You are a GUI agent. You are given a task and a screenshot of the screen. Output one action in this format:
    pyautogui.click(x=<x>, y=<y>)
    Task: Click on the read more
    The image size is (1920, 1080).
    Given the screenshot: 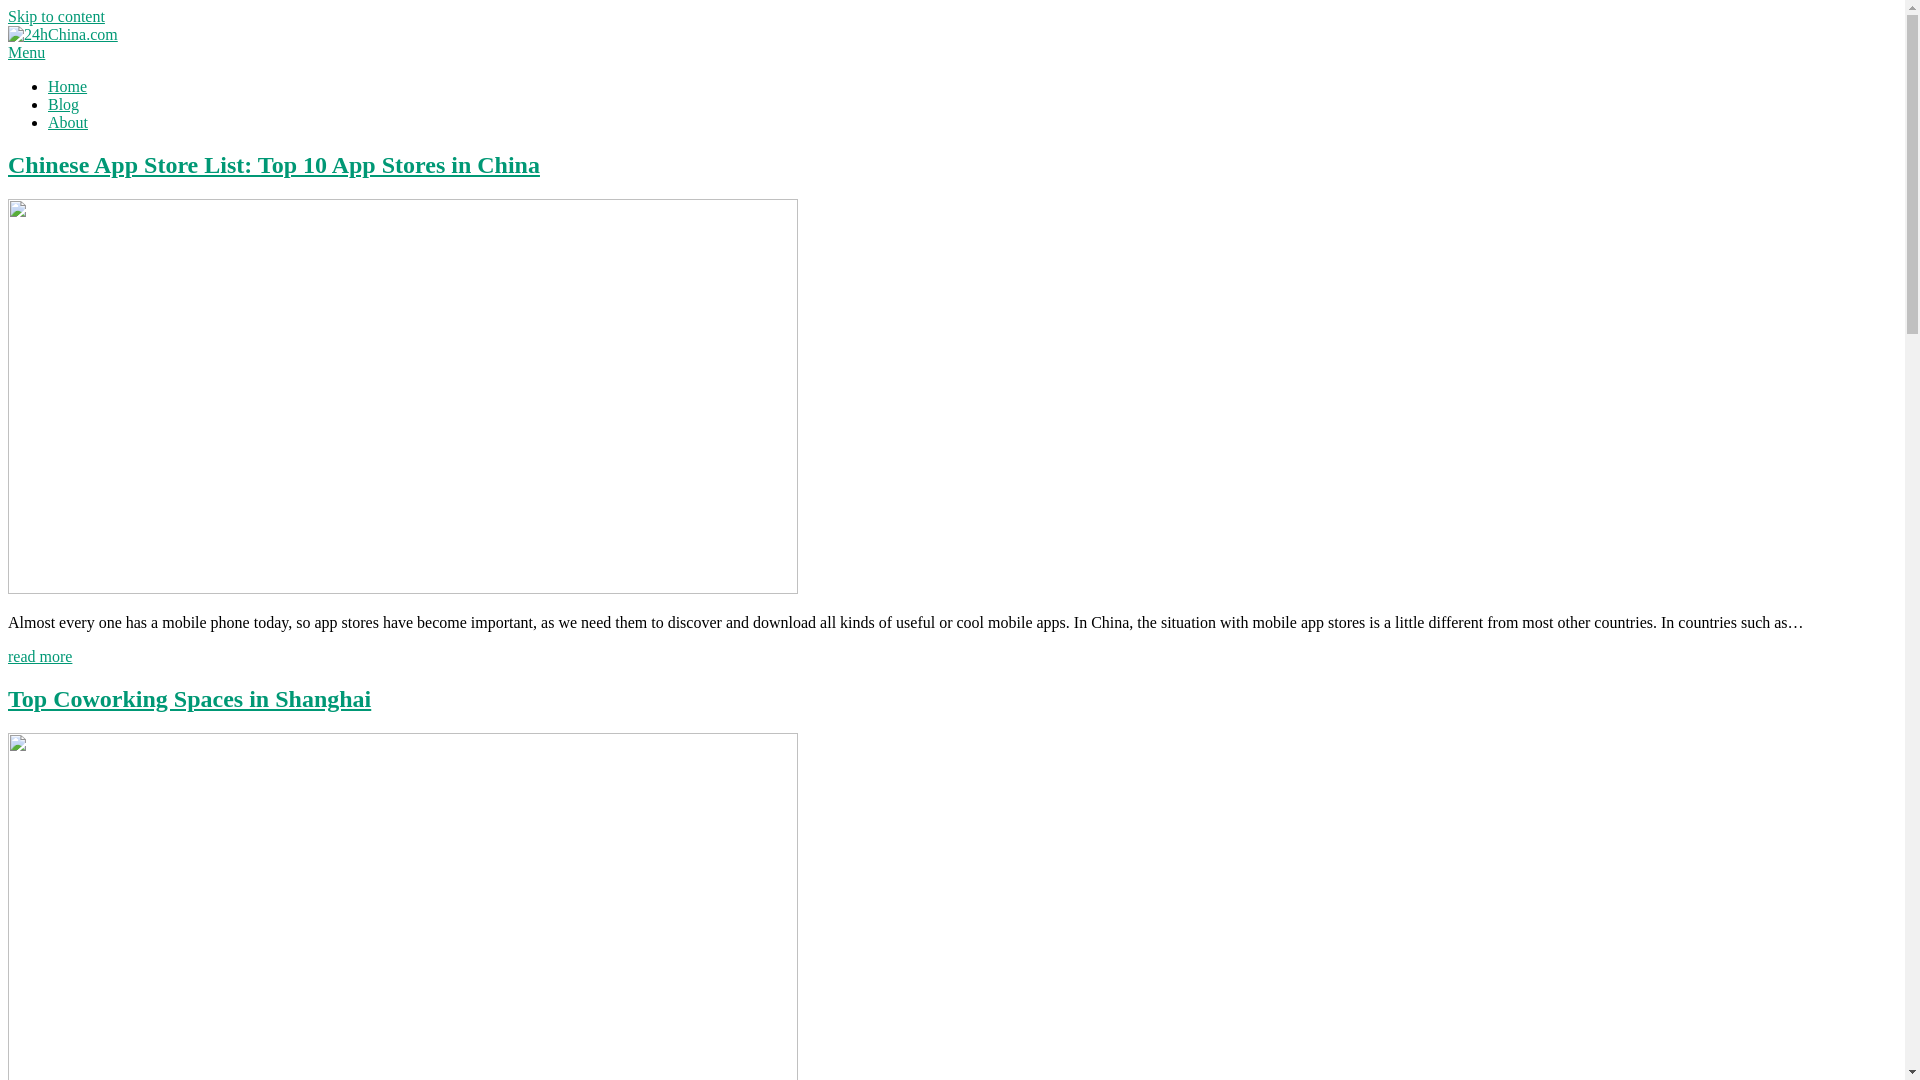 What is the action you would take?
    pyautogui.click(x=40, y=656)
    